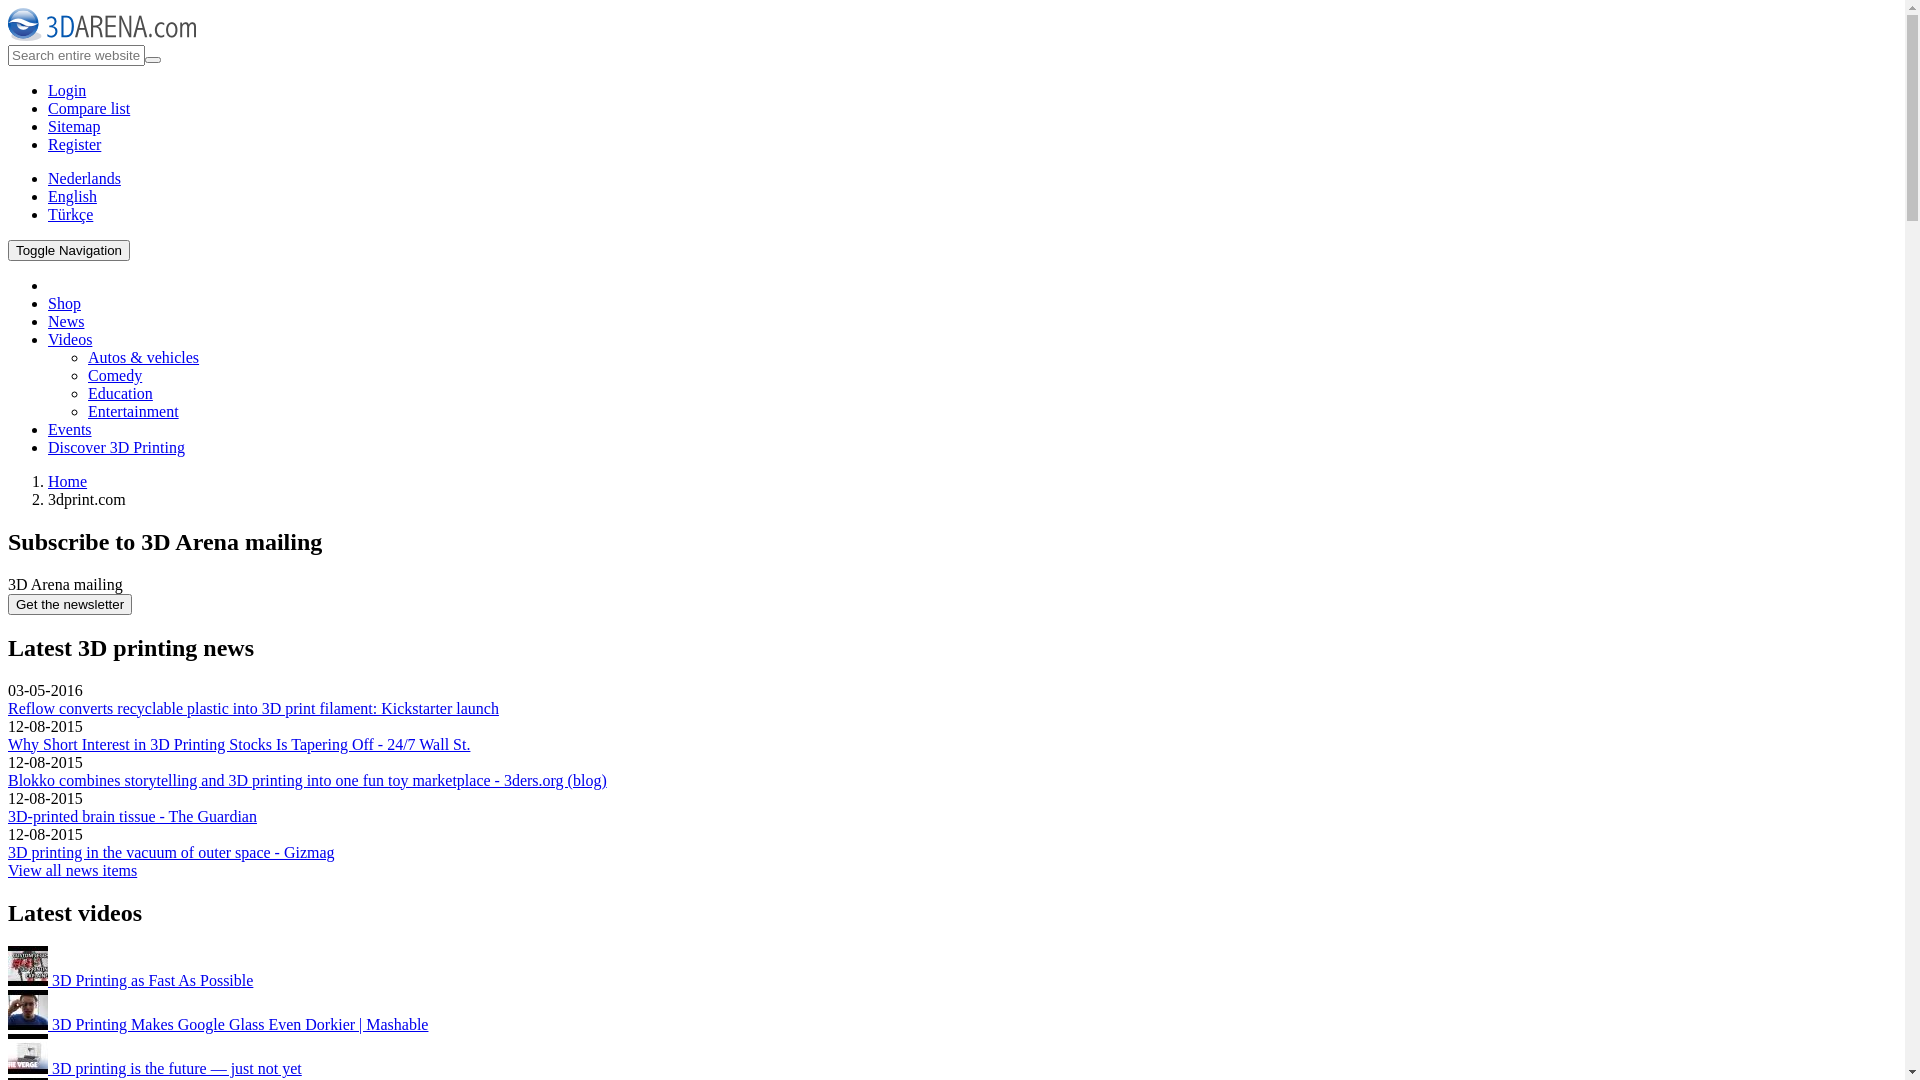 This screenshot has height=1080, width=1920. What do you see at coordinates (115, 376) in the screenshot?
I see `Comedy` at bounding box center [115, 376].